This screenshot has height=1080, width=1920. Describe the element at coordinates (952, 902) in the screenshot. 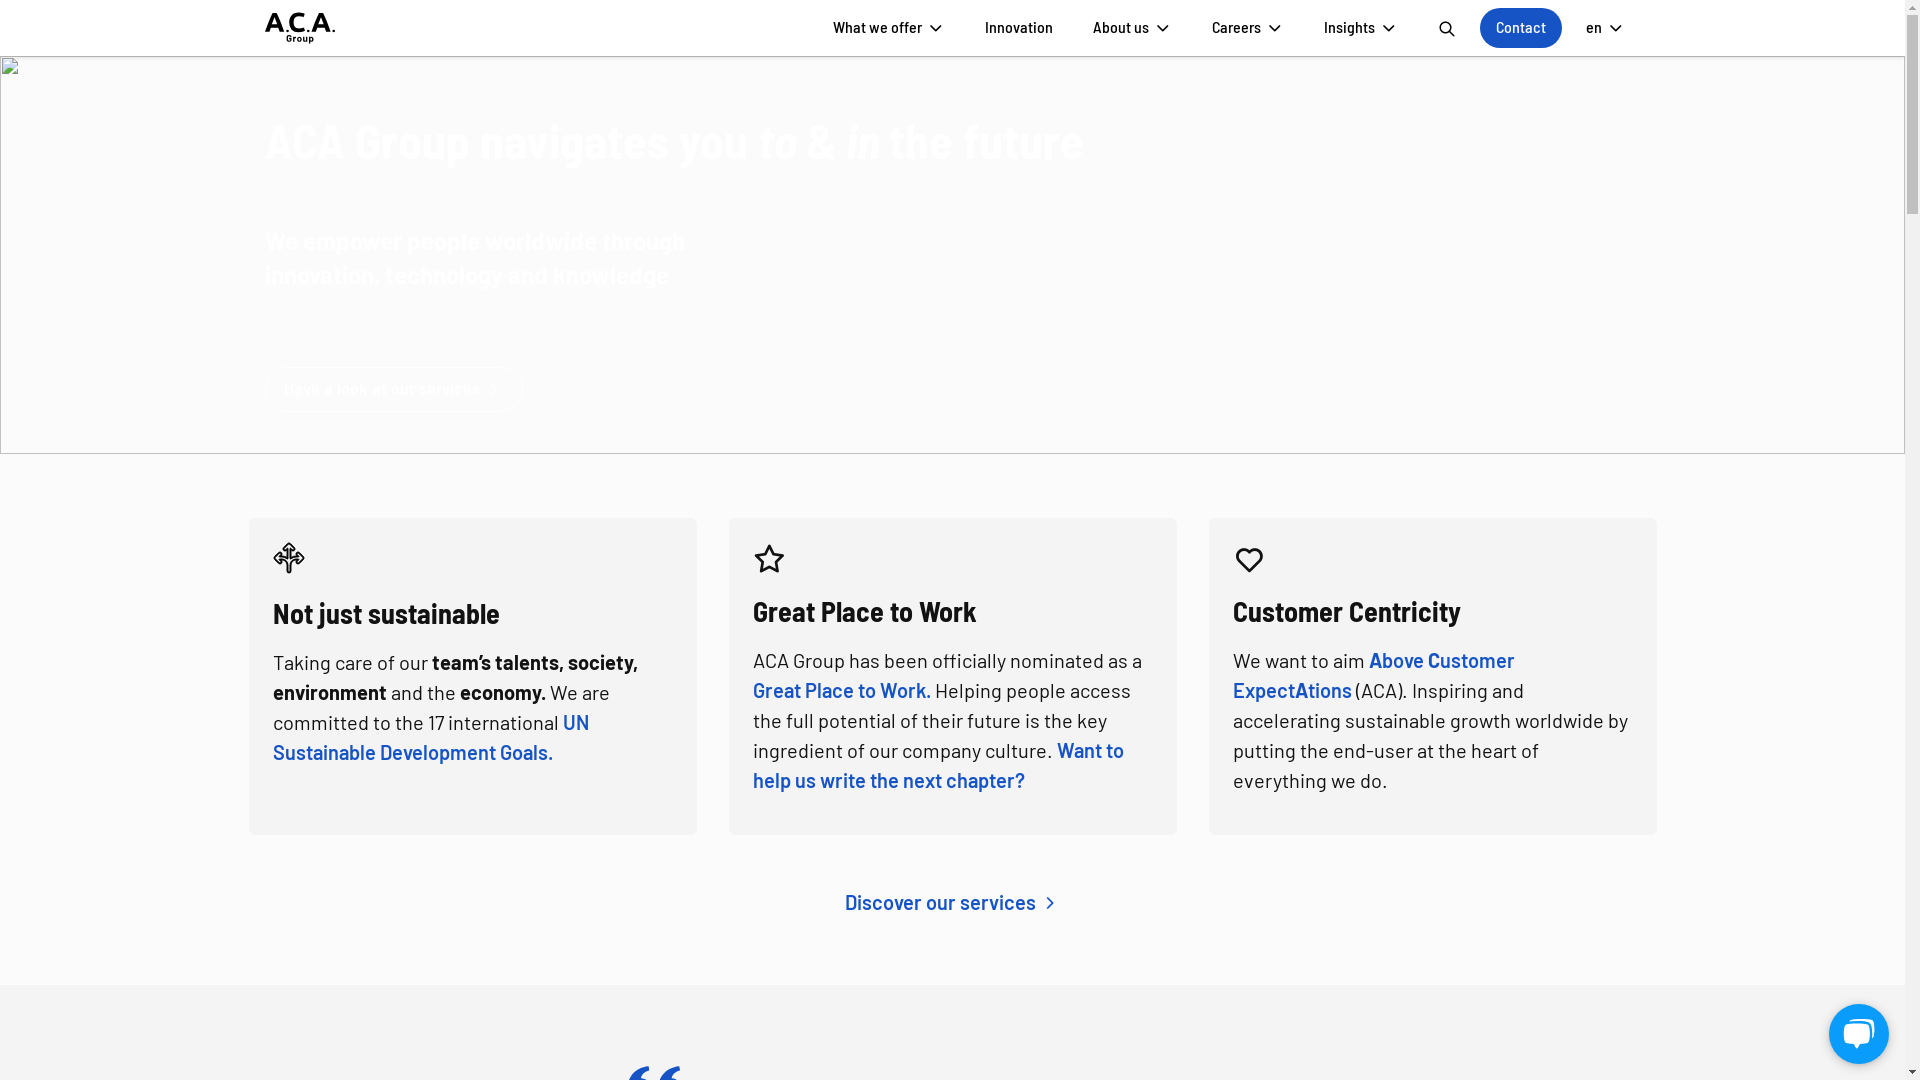

I see `Discover our services` at that location.